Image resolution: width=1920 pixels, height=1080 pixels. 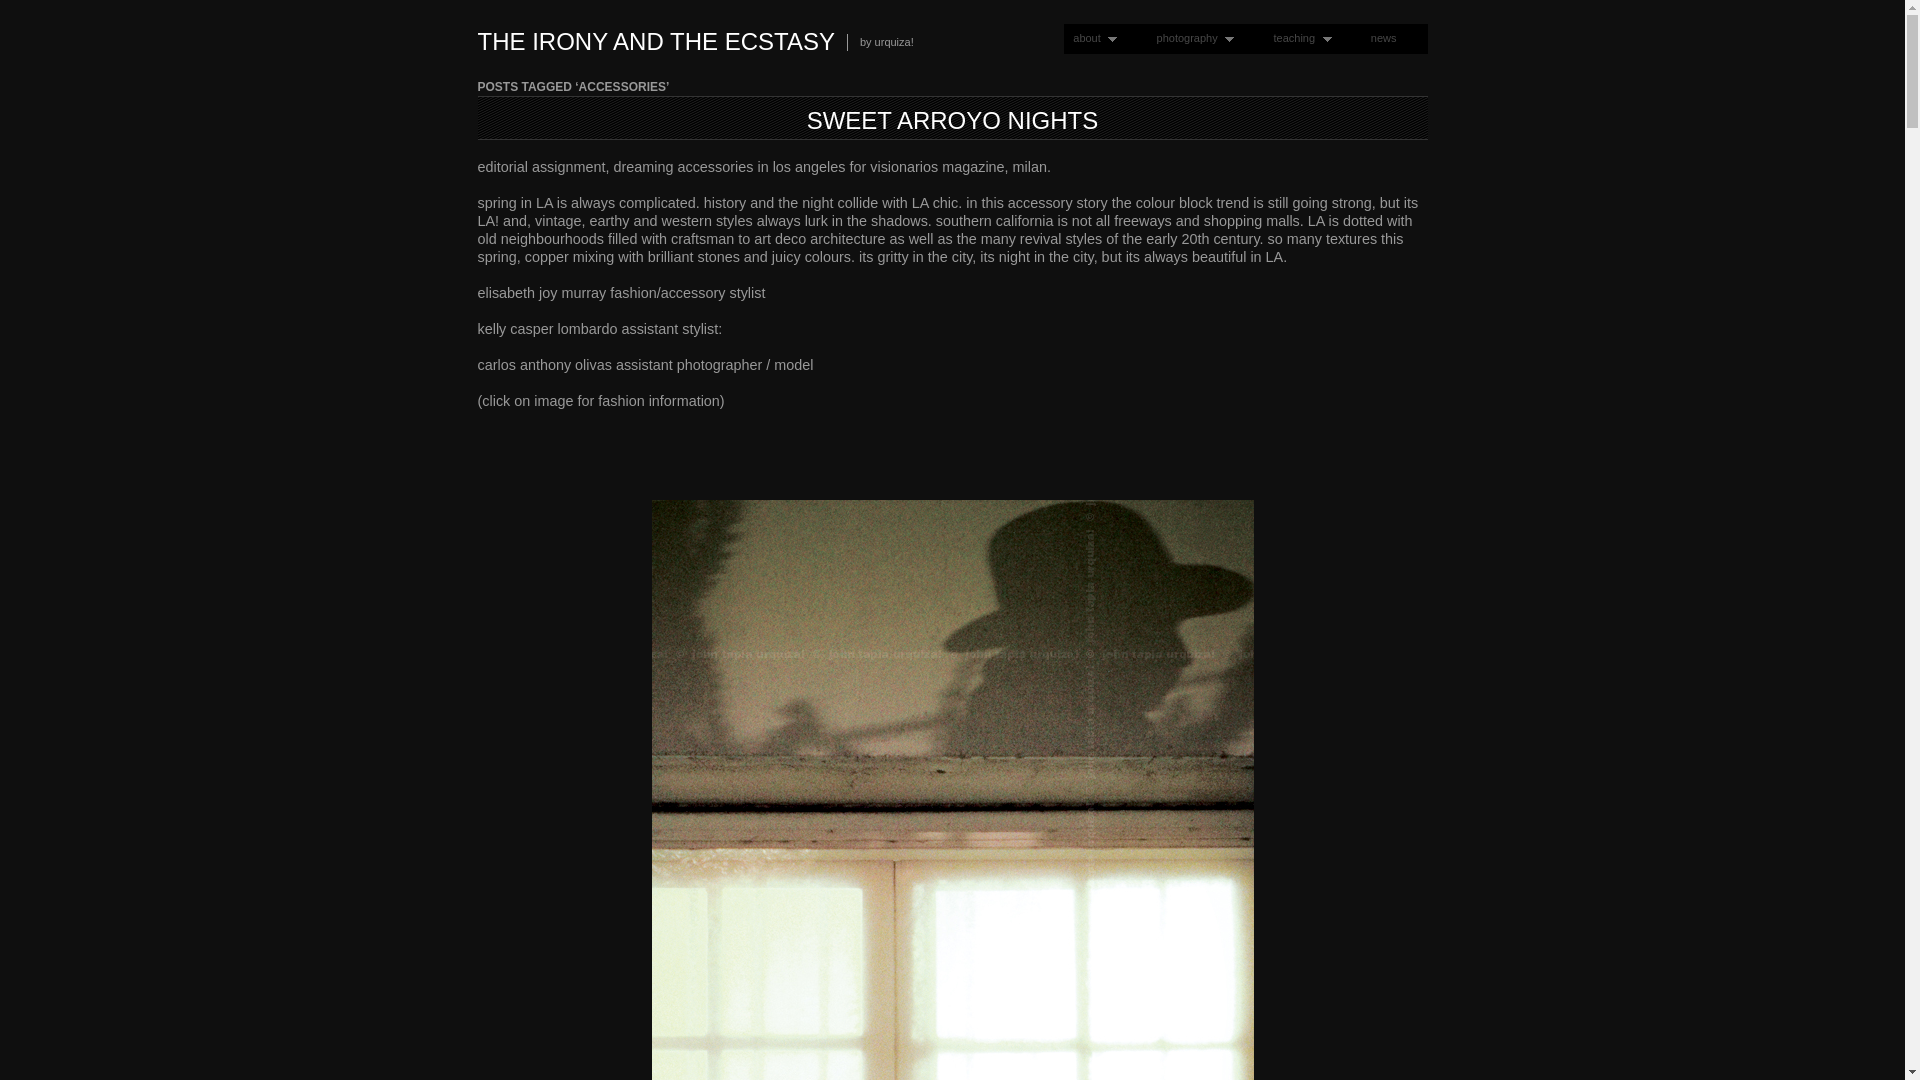 What do you see at coordinates (656, 42) in the screenshot?
I see `THE IRONY AND THE ECSTASY` at bounding box center [656, 42].